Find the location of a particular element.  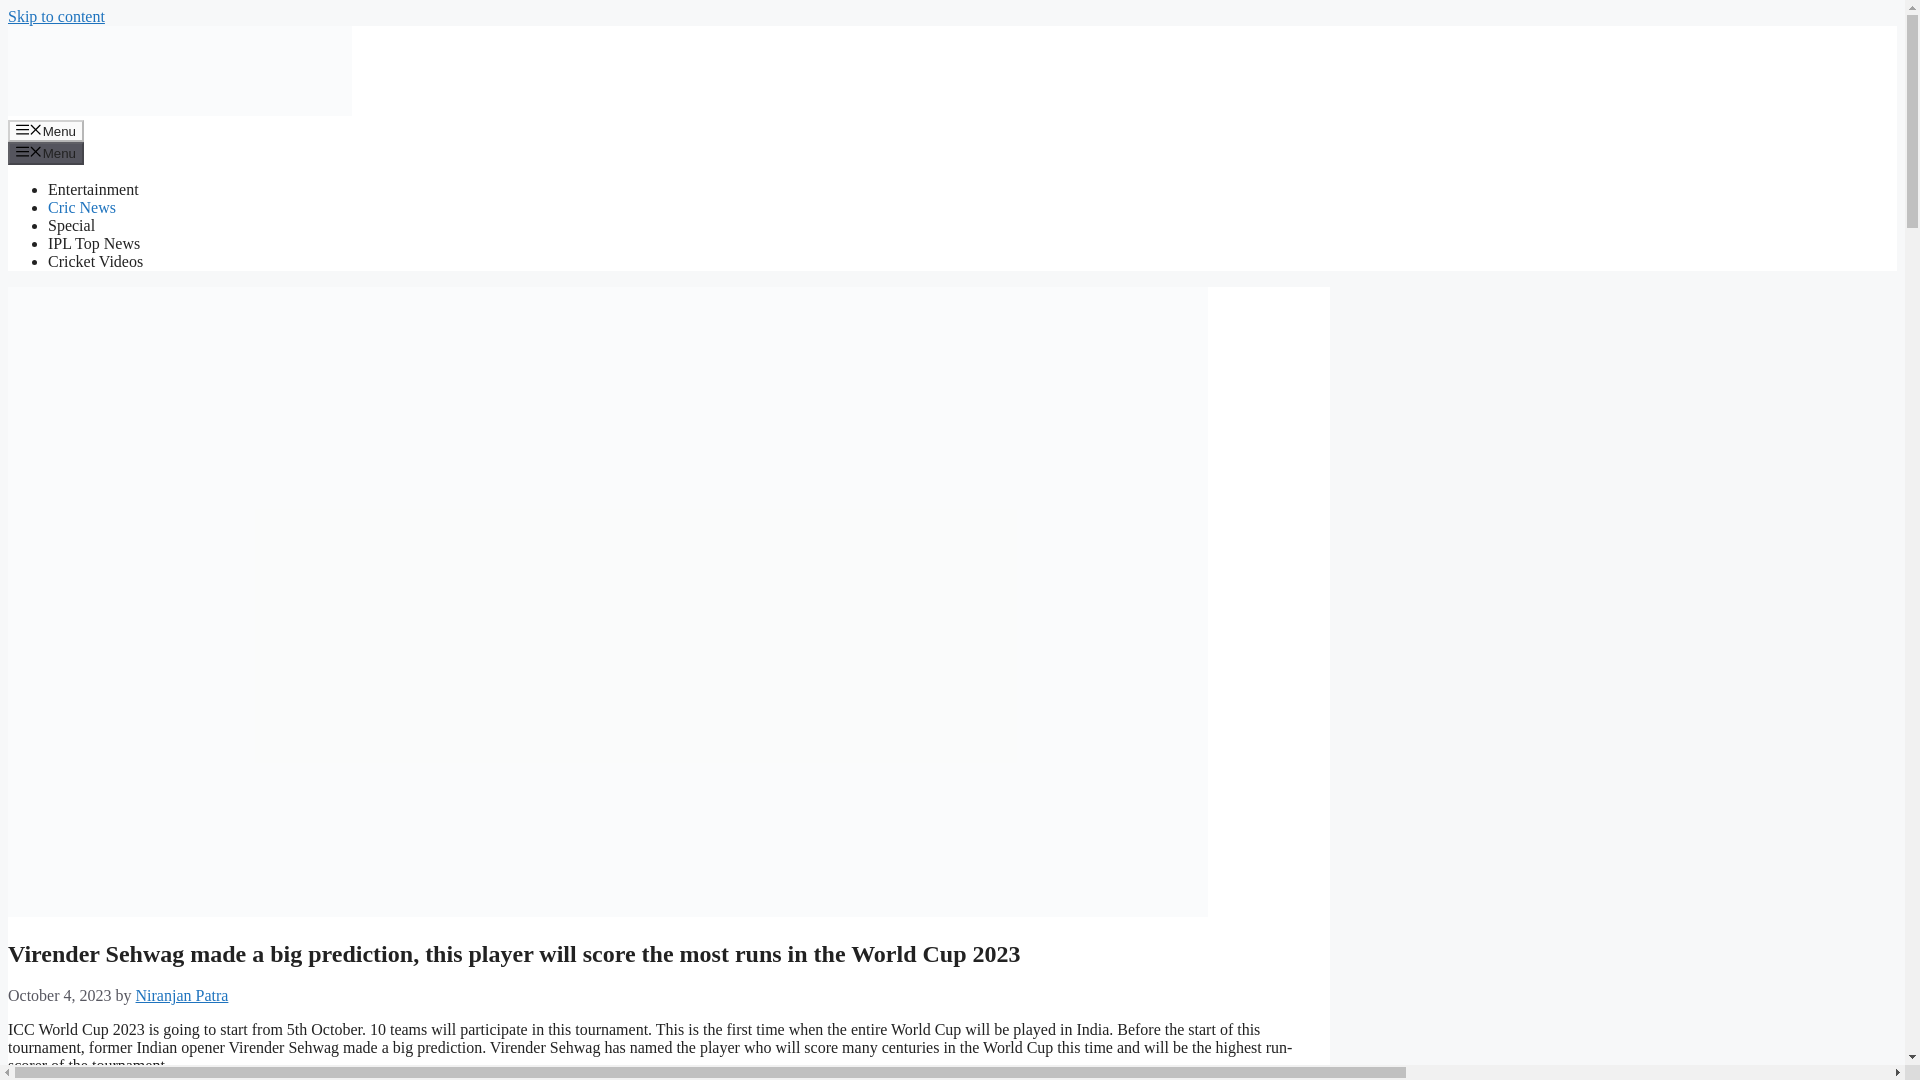

Menu is located at coordinates (46, 152).